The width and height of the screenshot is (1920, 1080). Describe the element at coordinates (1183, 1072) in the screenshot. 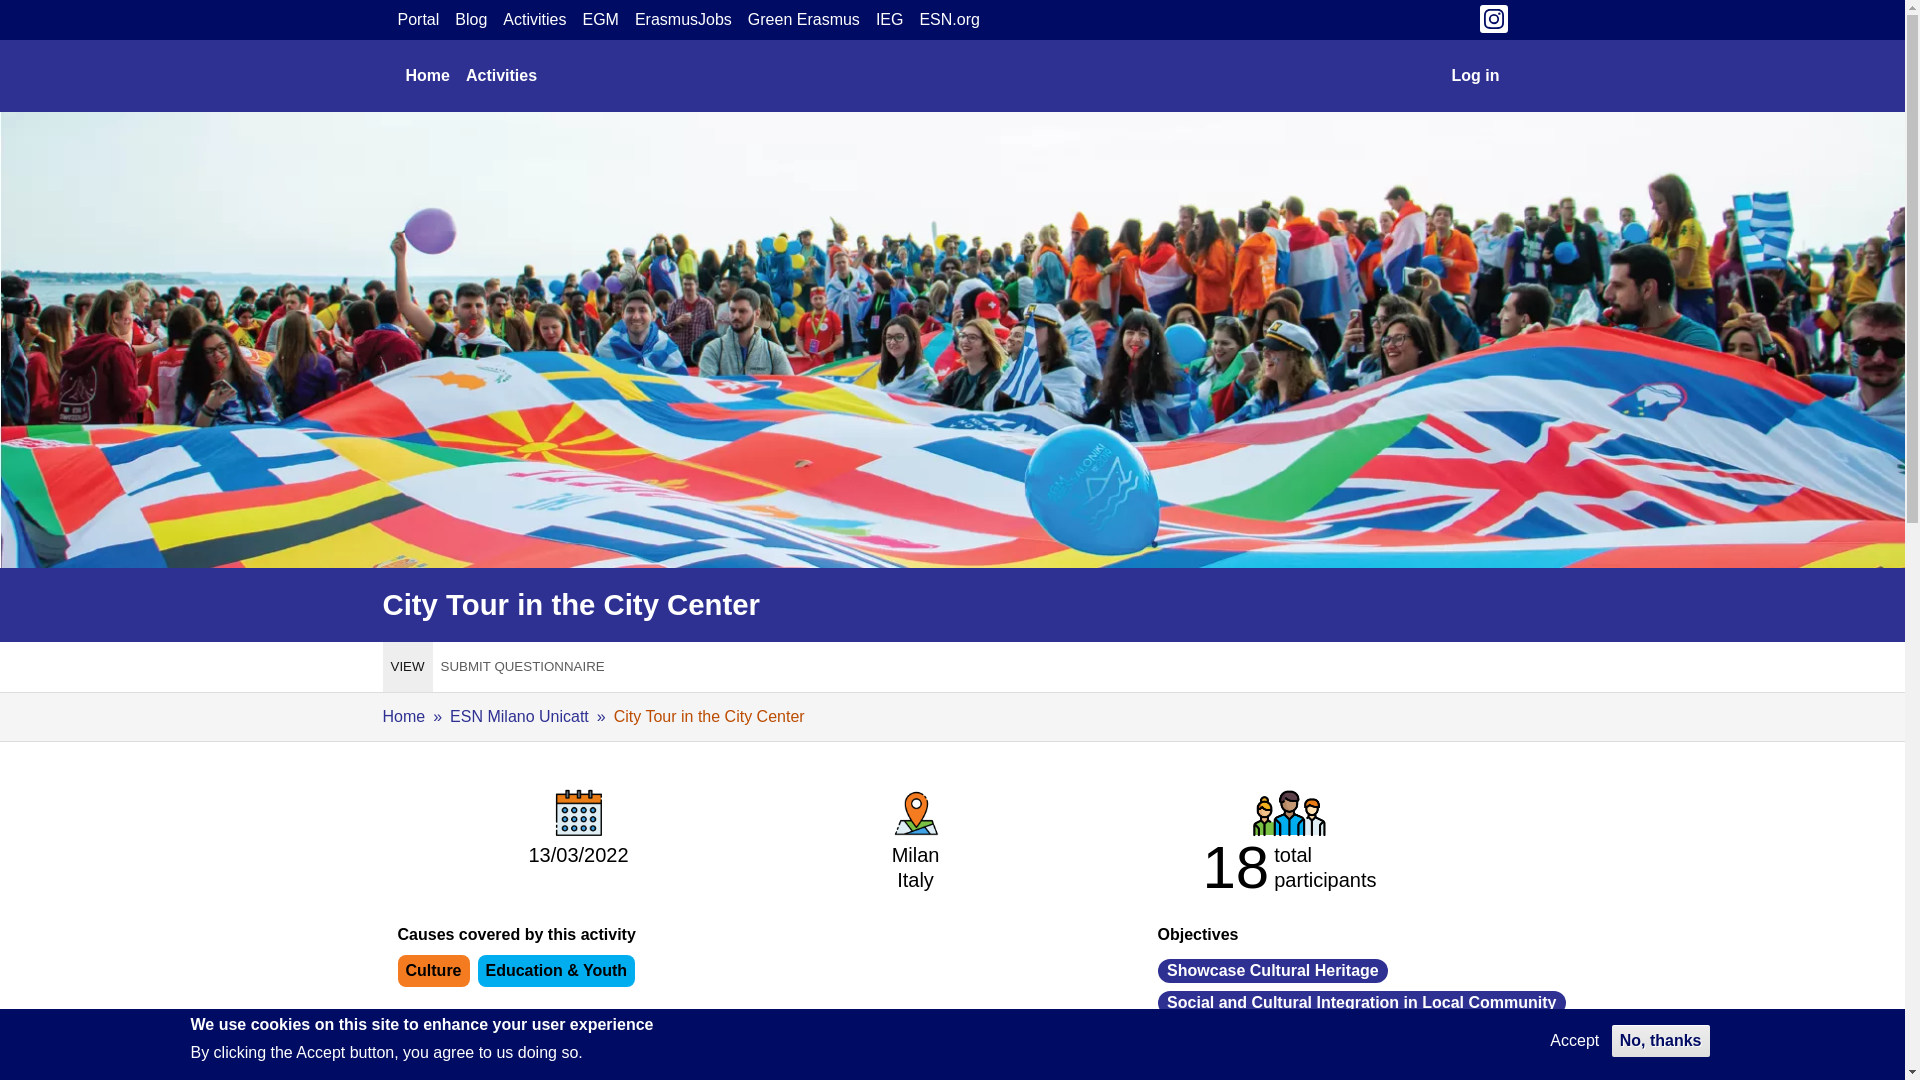

I see `Previous` at that location.